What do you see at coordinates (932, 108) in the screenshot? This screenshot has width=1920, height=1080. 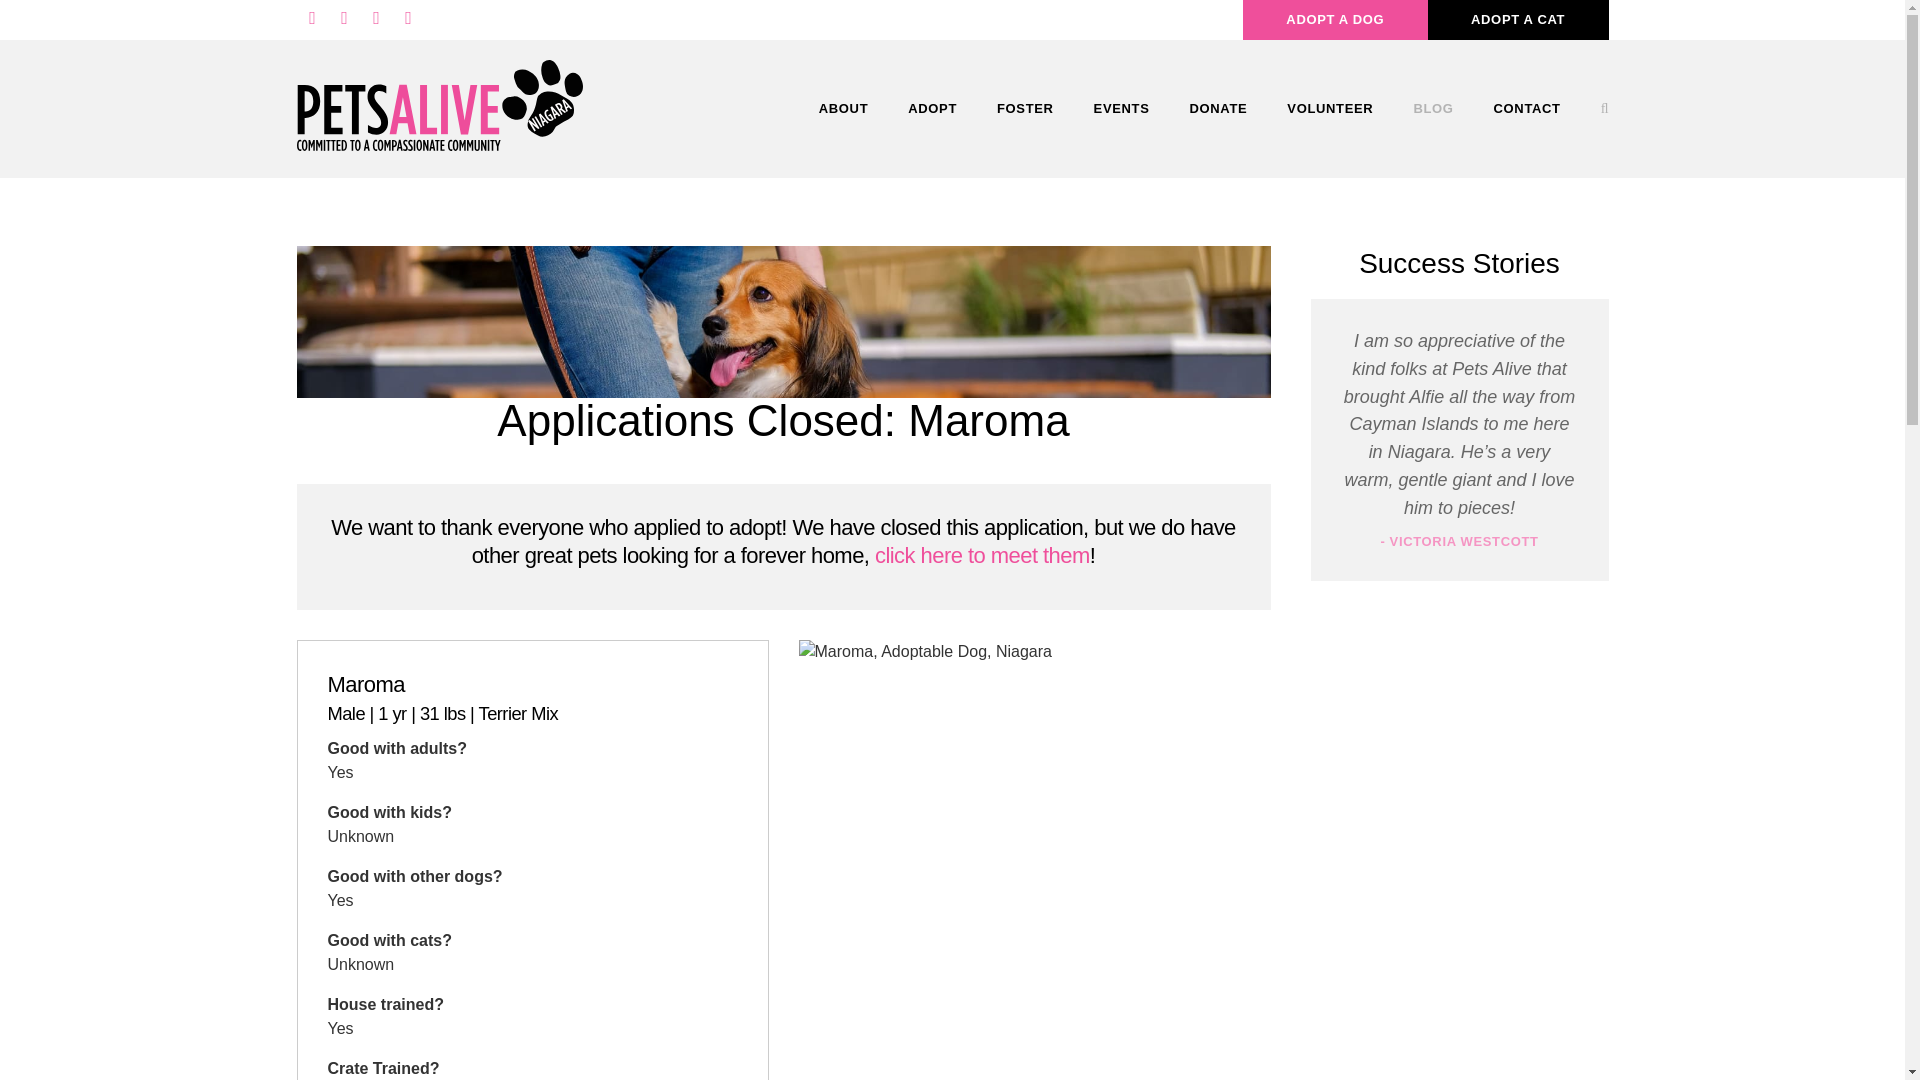 I see `Adopt a Cat or Dog, NIagara Rescue` at bounding box center [932, 108].